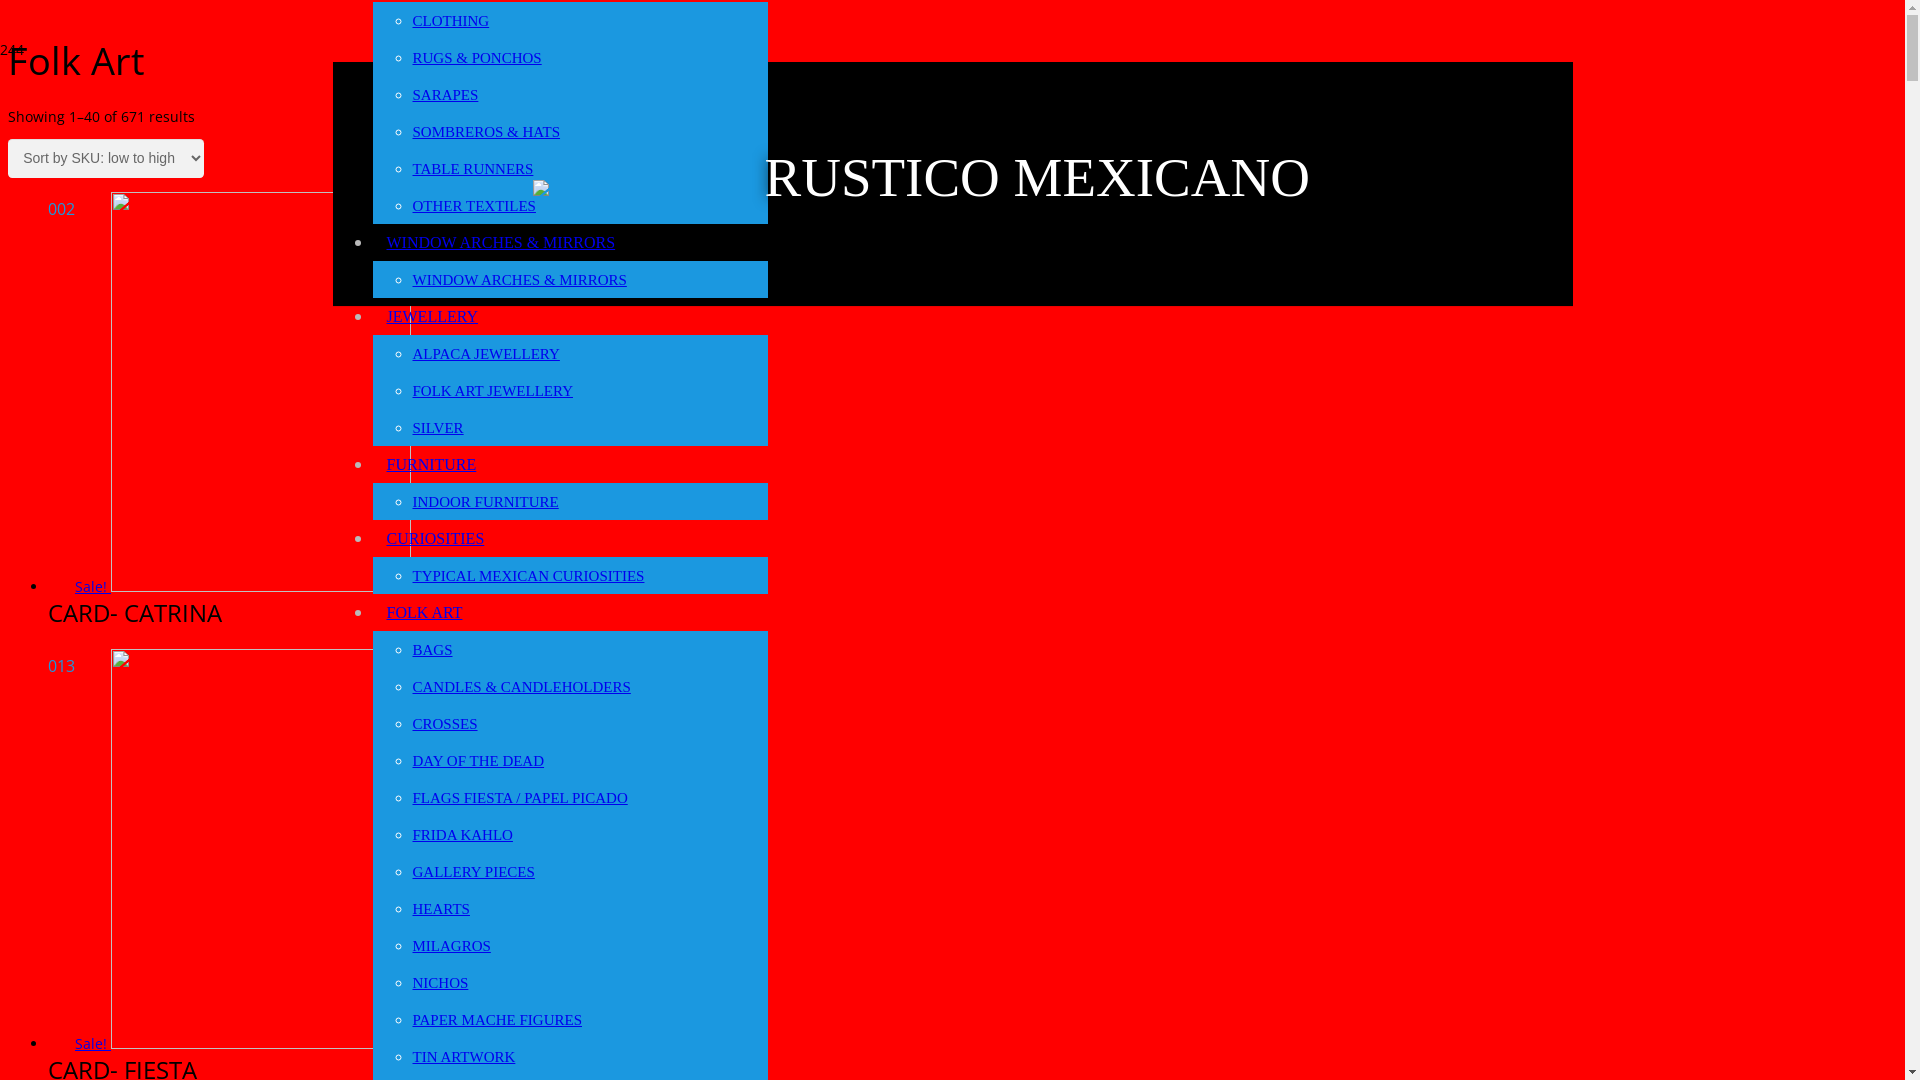 Image resolution: width=1920 pixels, height=1080 pixels. I want to click on CLOTHING, so click(450, 21).